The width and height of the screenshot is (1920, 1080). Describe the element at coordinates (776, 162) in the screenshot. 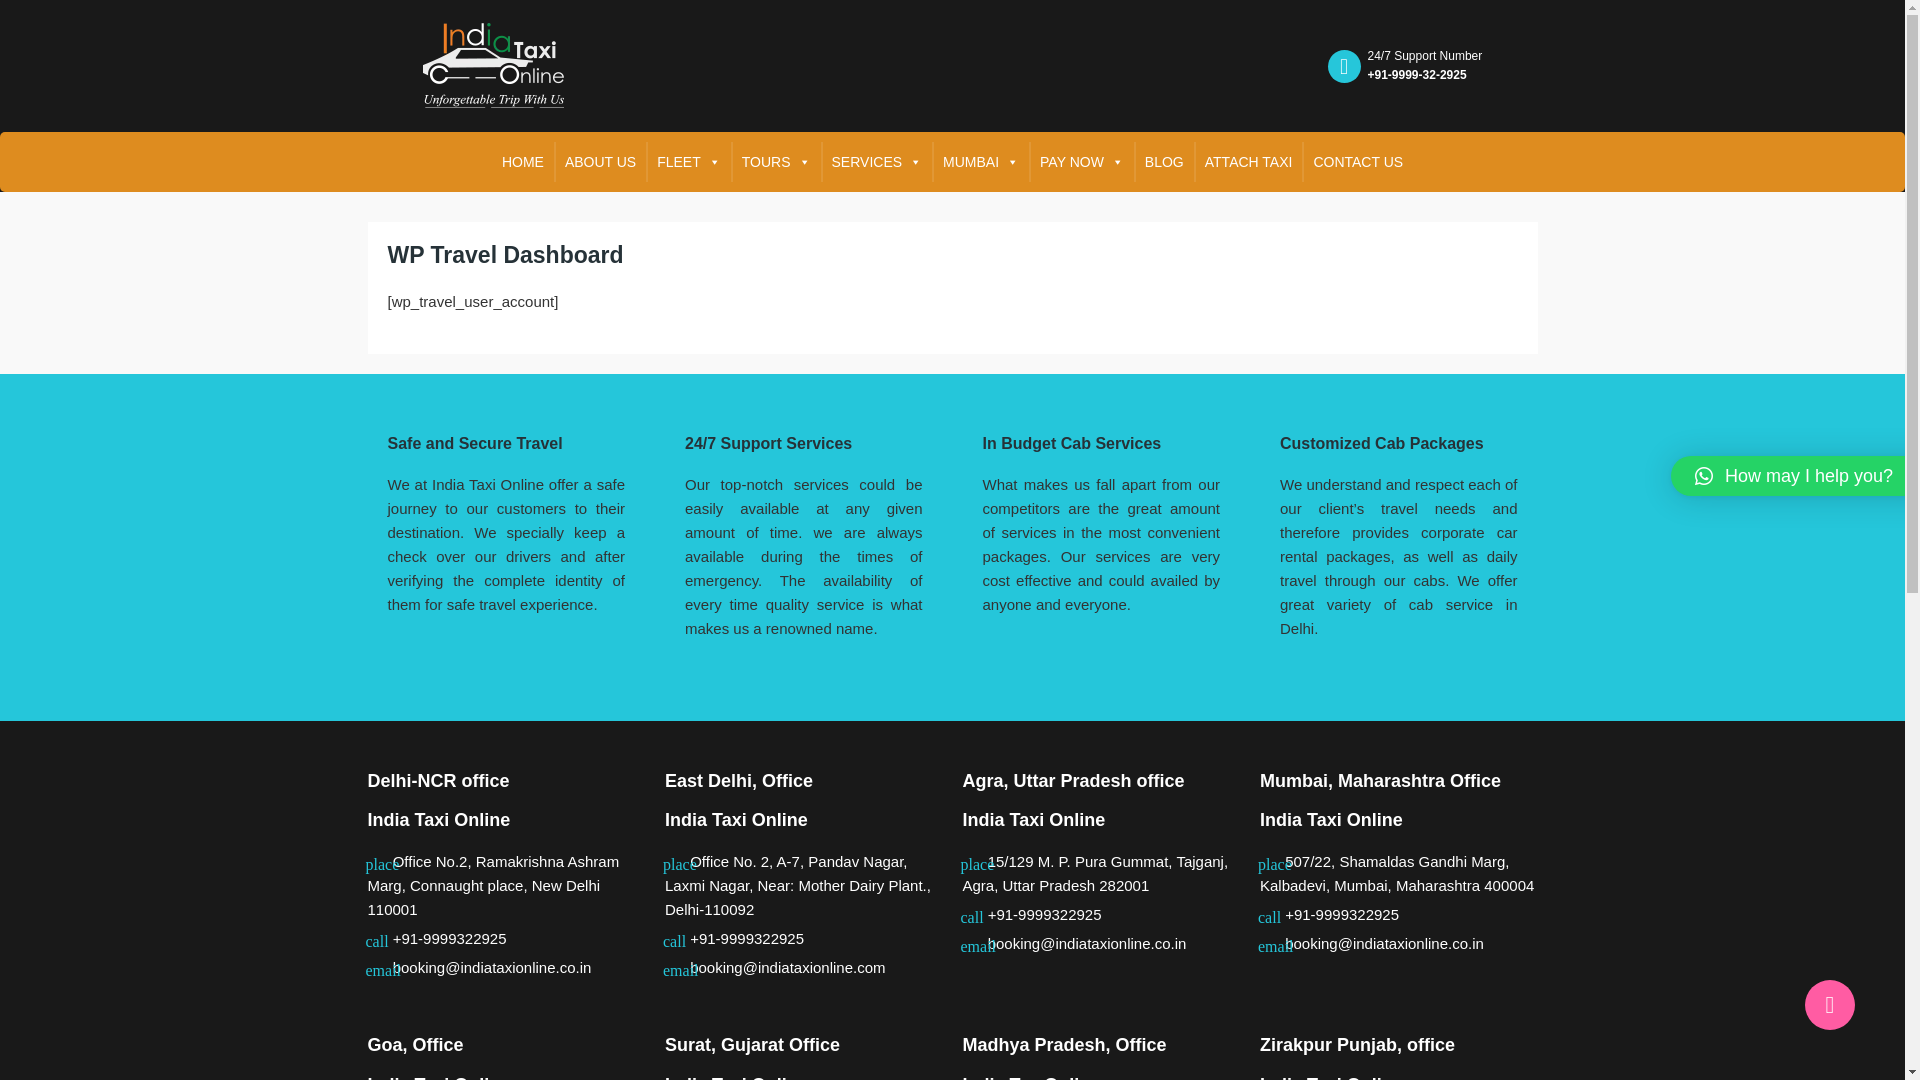

I see `TOURS` at that location.